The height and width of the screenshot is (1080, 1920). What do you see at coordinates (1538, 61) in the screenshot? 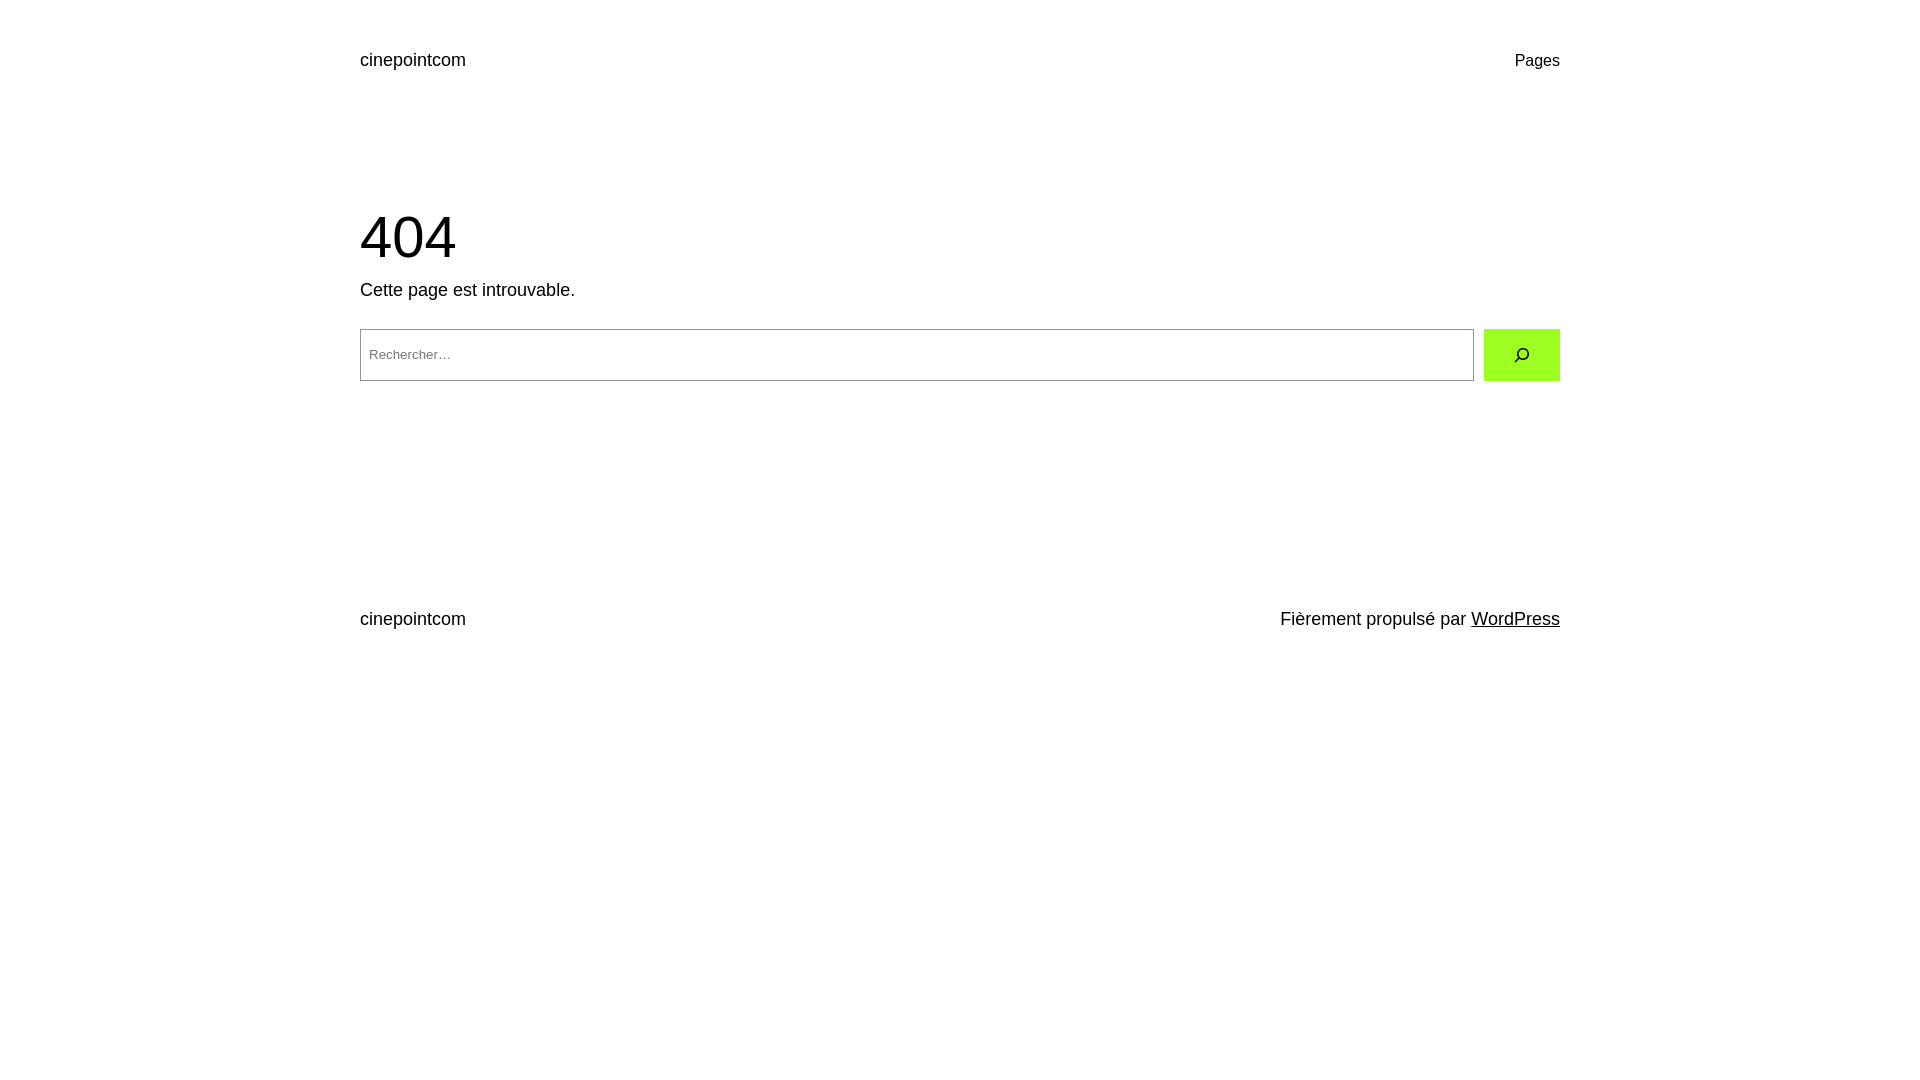
I see `Pages` at bounding box center [1538, 61].